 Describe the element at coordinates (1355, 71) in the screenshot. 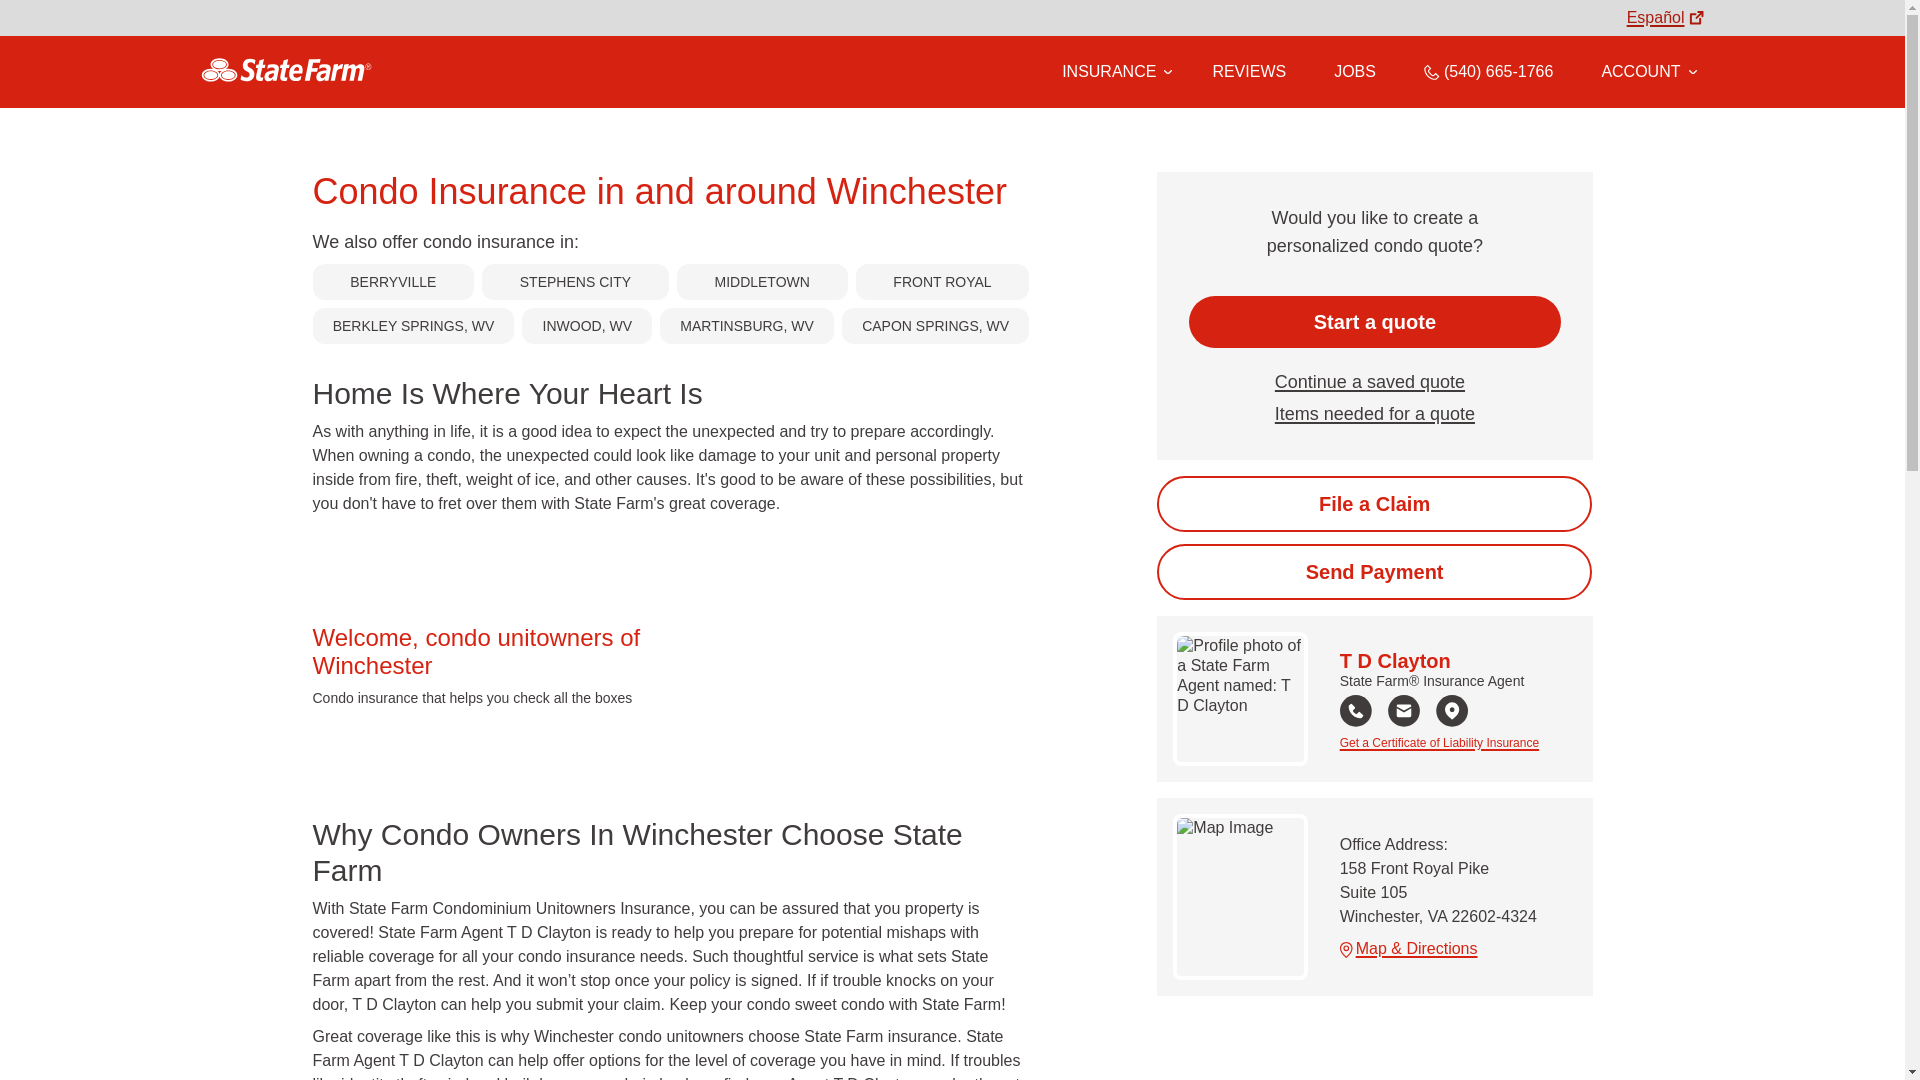

I see `JOBS` at that location.